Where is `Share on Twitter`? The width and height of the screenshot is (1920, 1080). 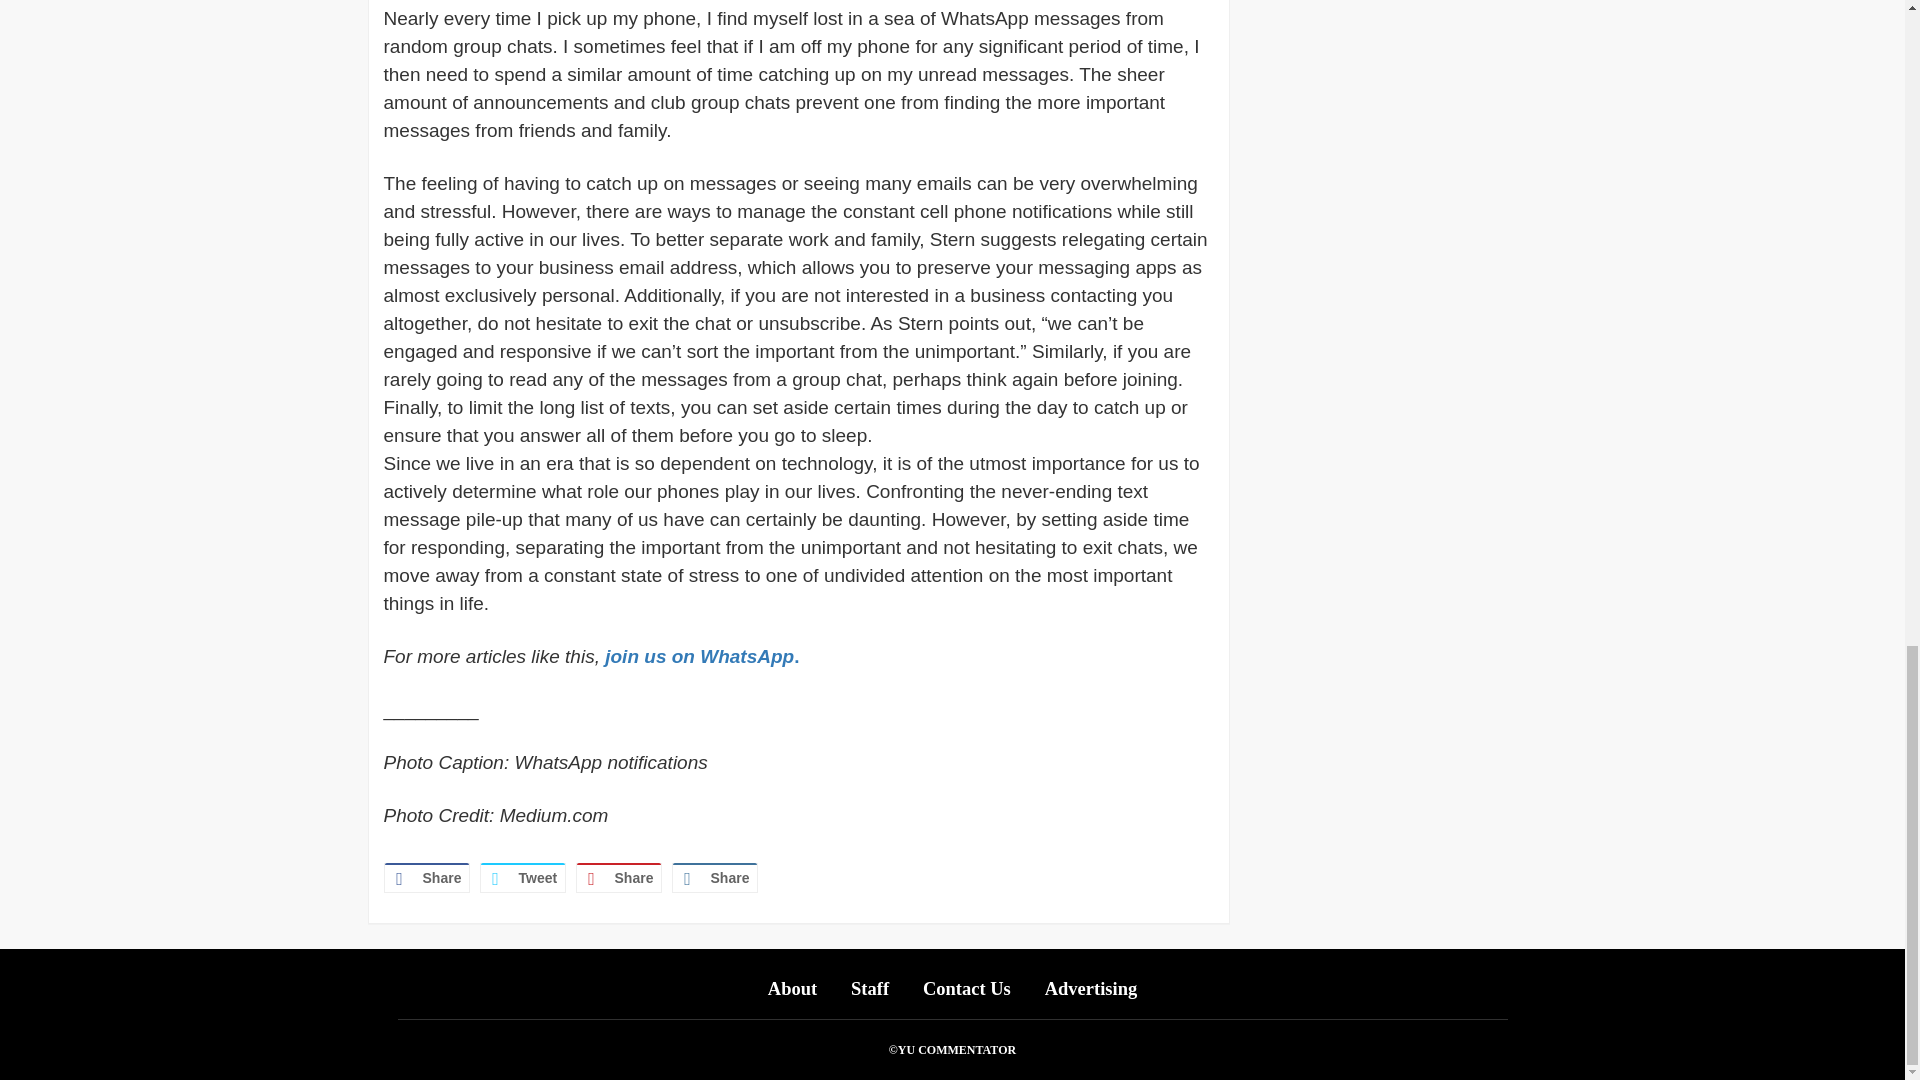
Share on Twitter is located at coordinates (523, 878).